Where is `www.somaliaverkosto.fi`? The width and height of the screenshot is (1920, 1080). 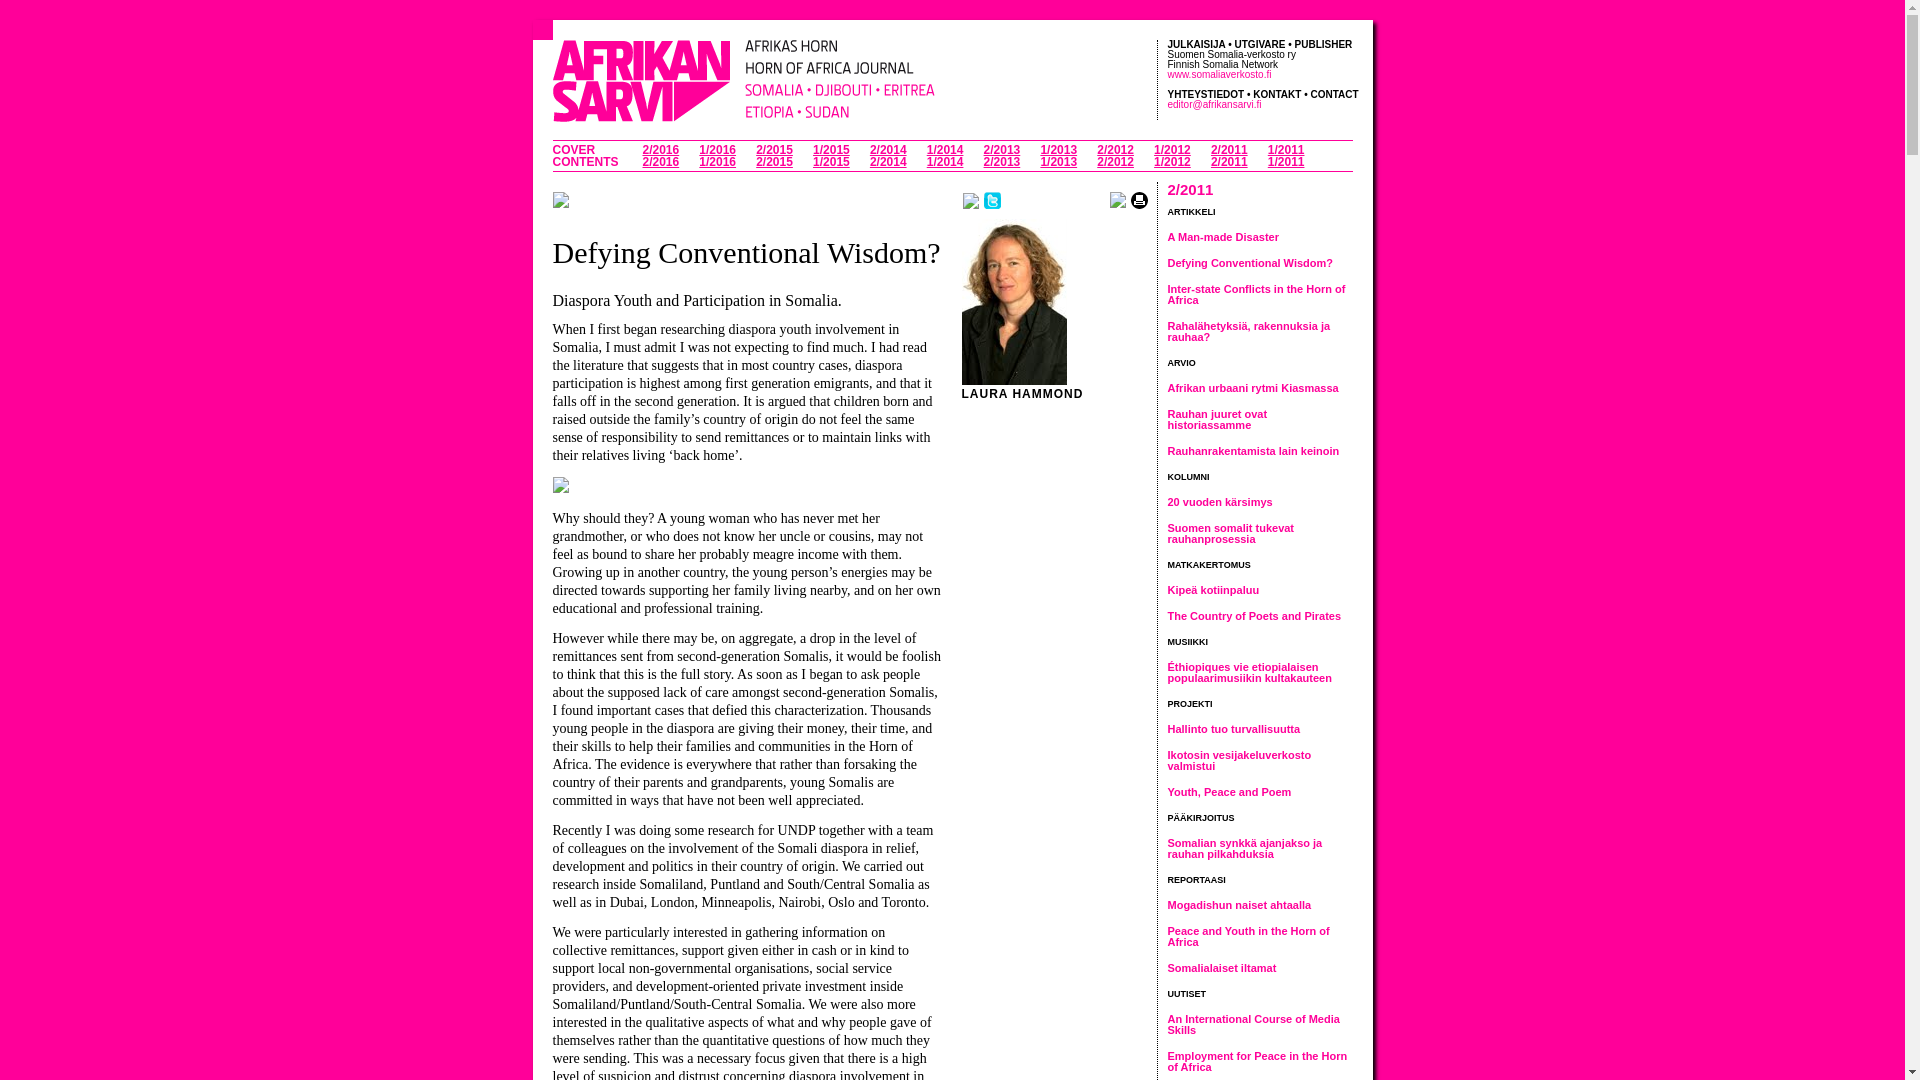
www.somaliaverkosto.fi is located at coordinates (1219, 74).